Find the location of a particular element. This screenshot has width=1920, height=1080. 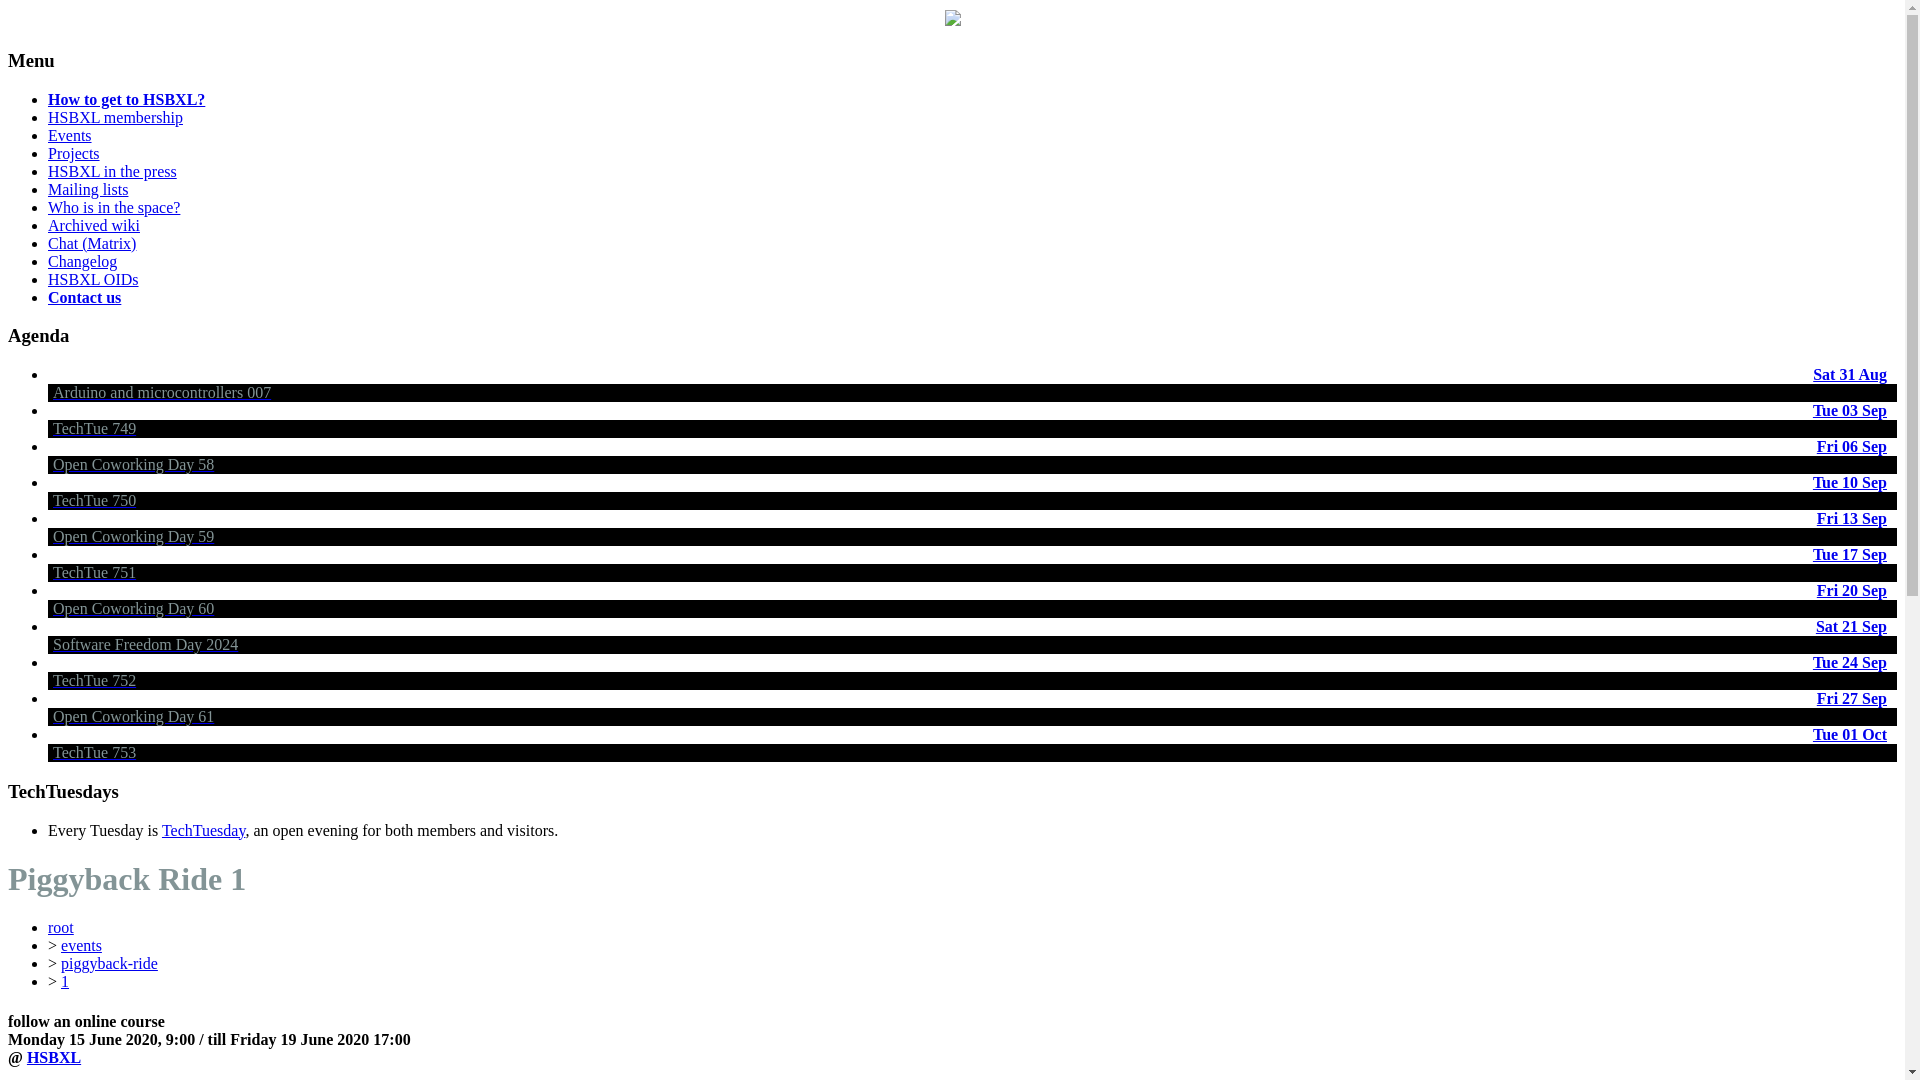

TechTuesday is located at coordinates (203, 830).